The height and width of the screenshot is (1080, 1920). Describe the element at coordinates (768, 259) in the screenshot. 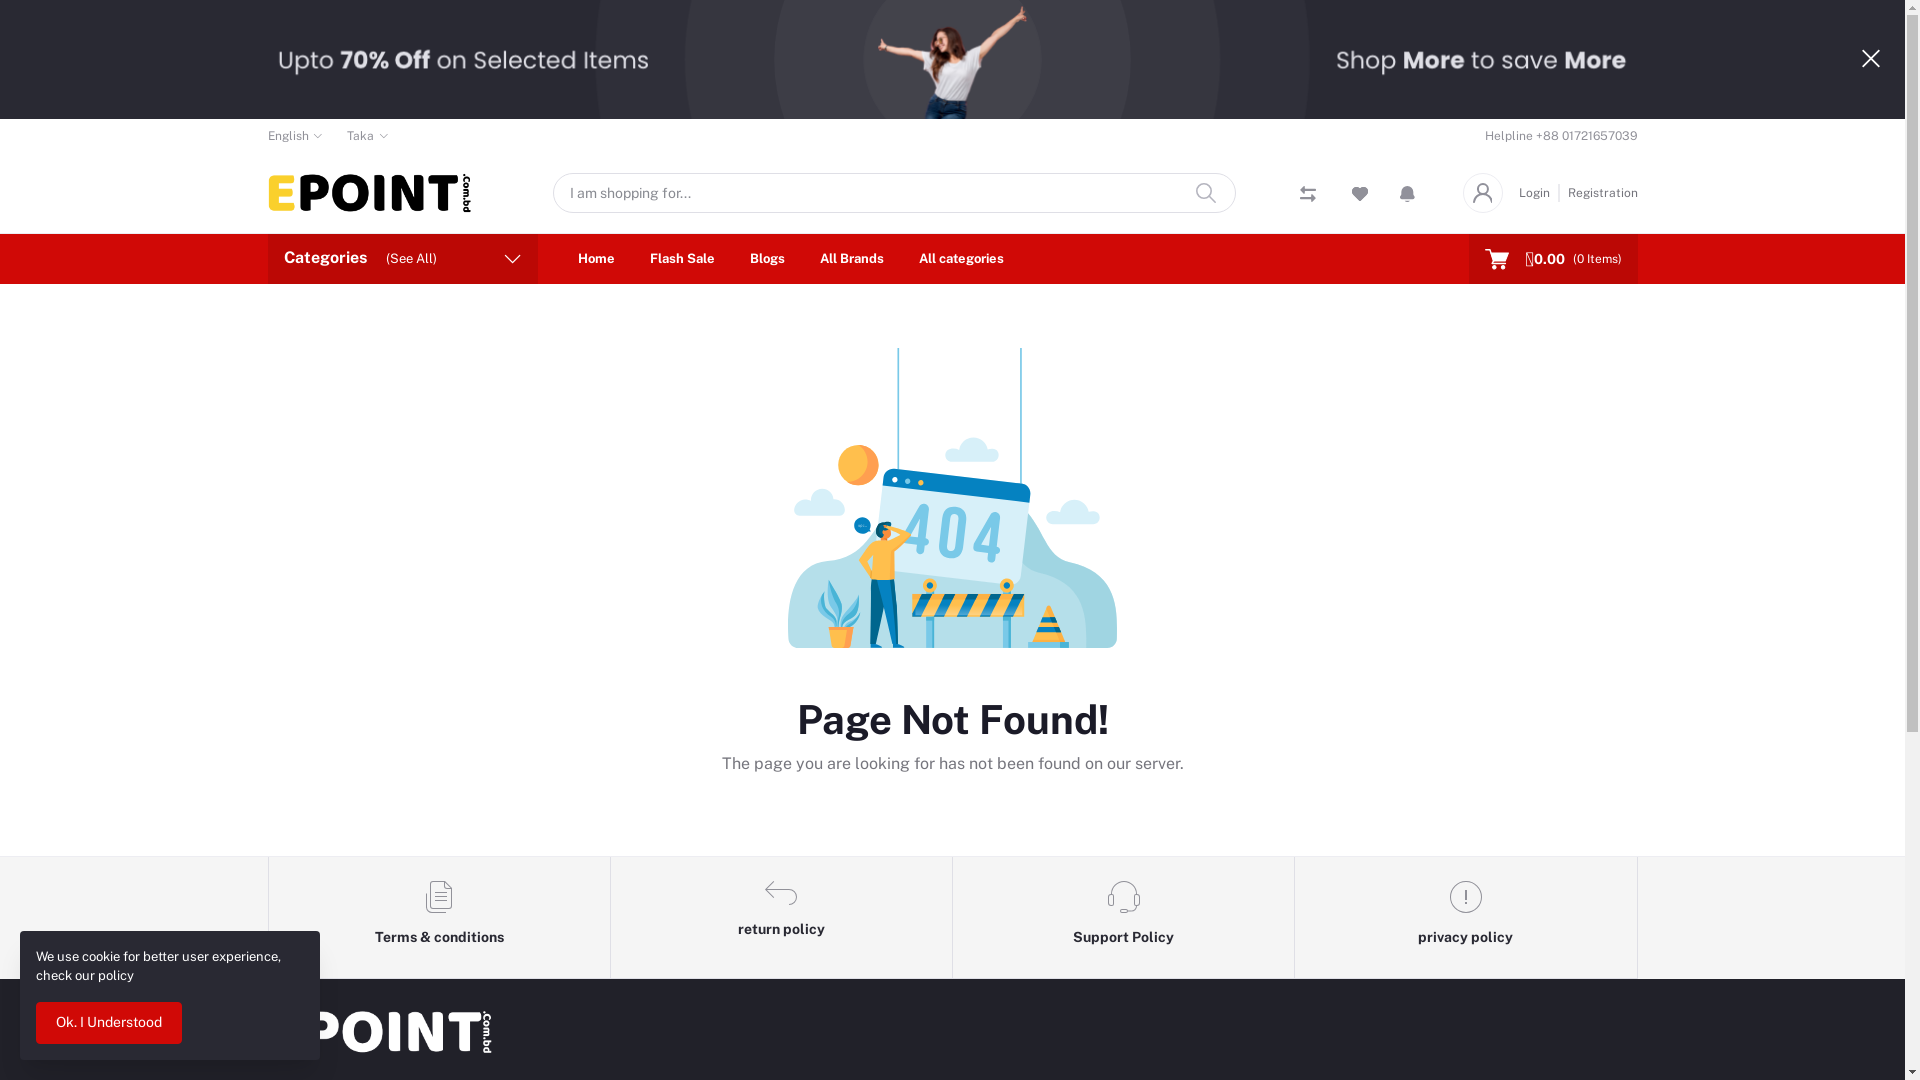

I see `Blogs` at that location.